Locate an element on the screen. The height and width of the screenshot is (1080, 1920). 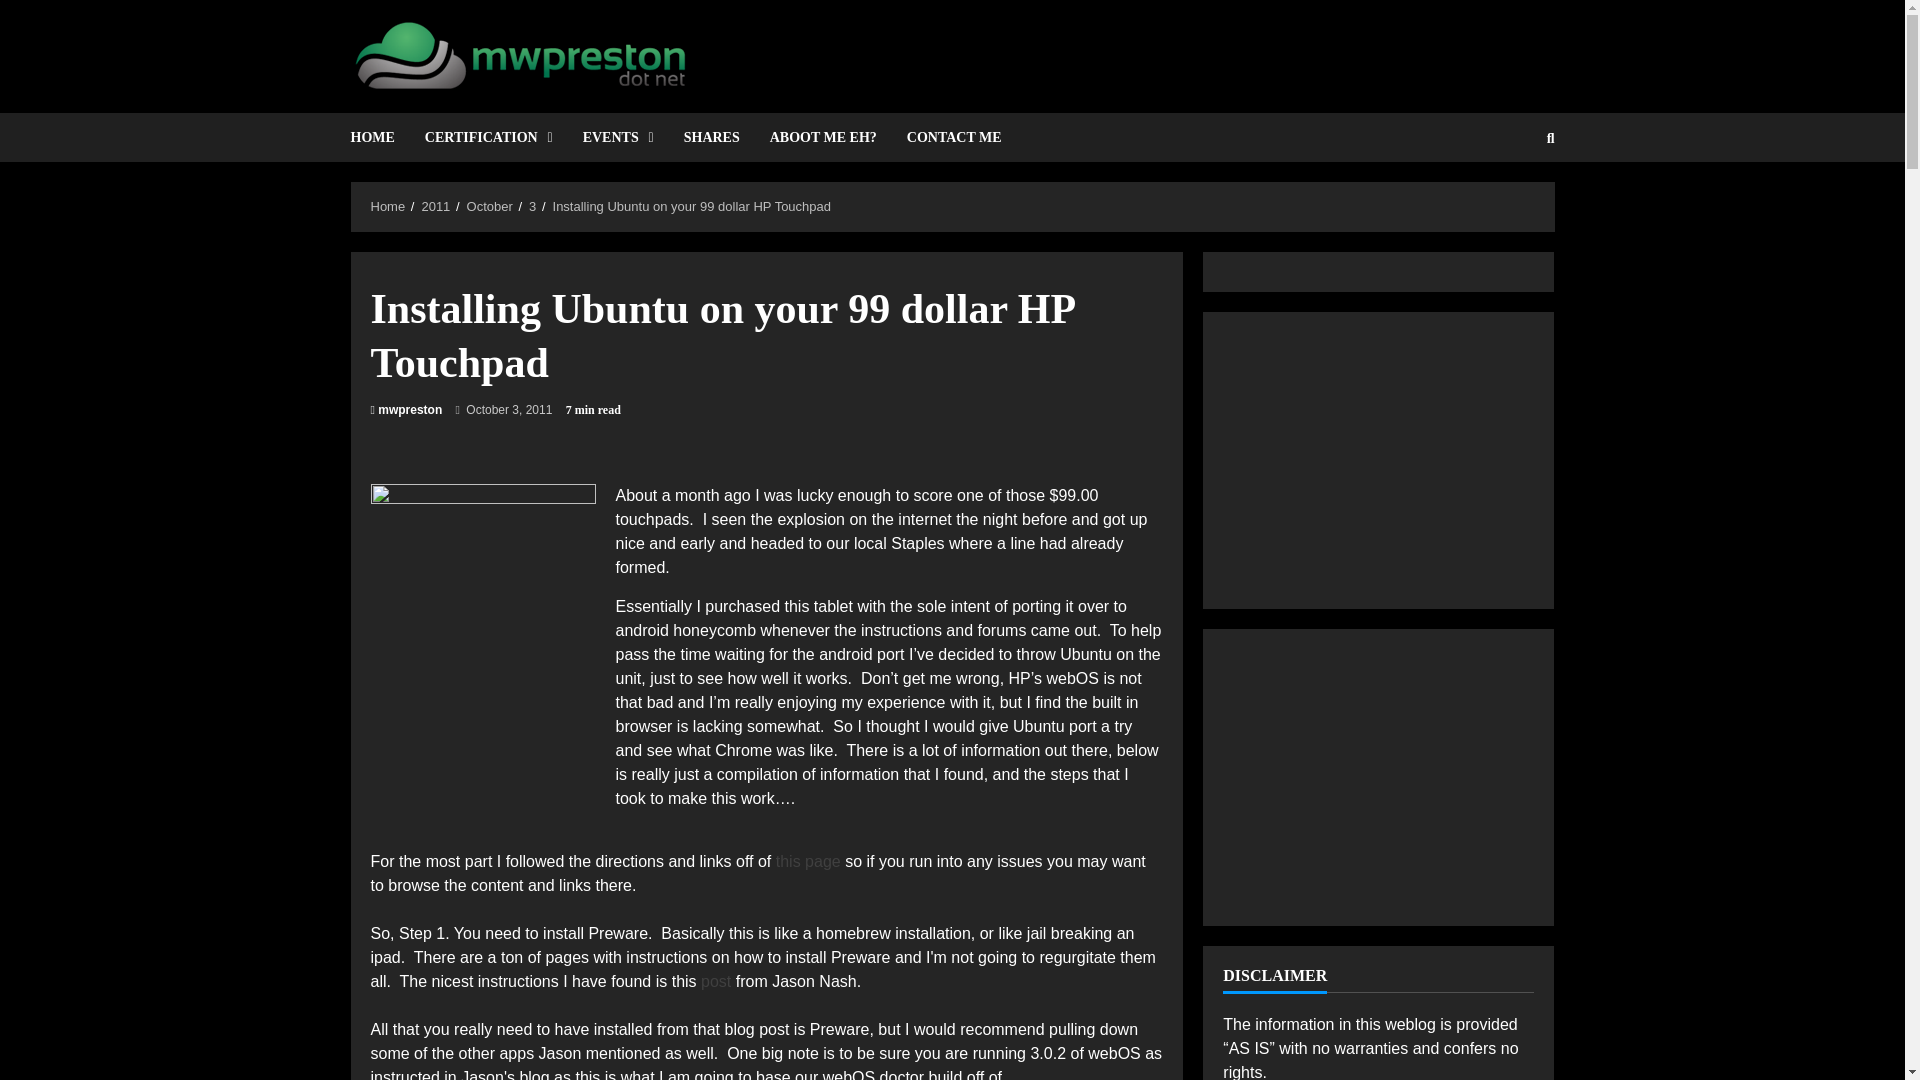
ABOOT ME EH? is located at coordinates (823, 138).